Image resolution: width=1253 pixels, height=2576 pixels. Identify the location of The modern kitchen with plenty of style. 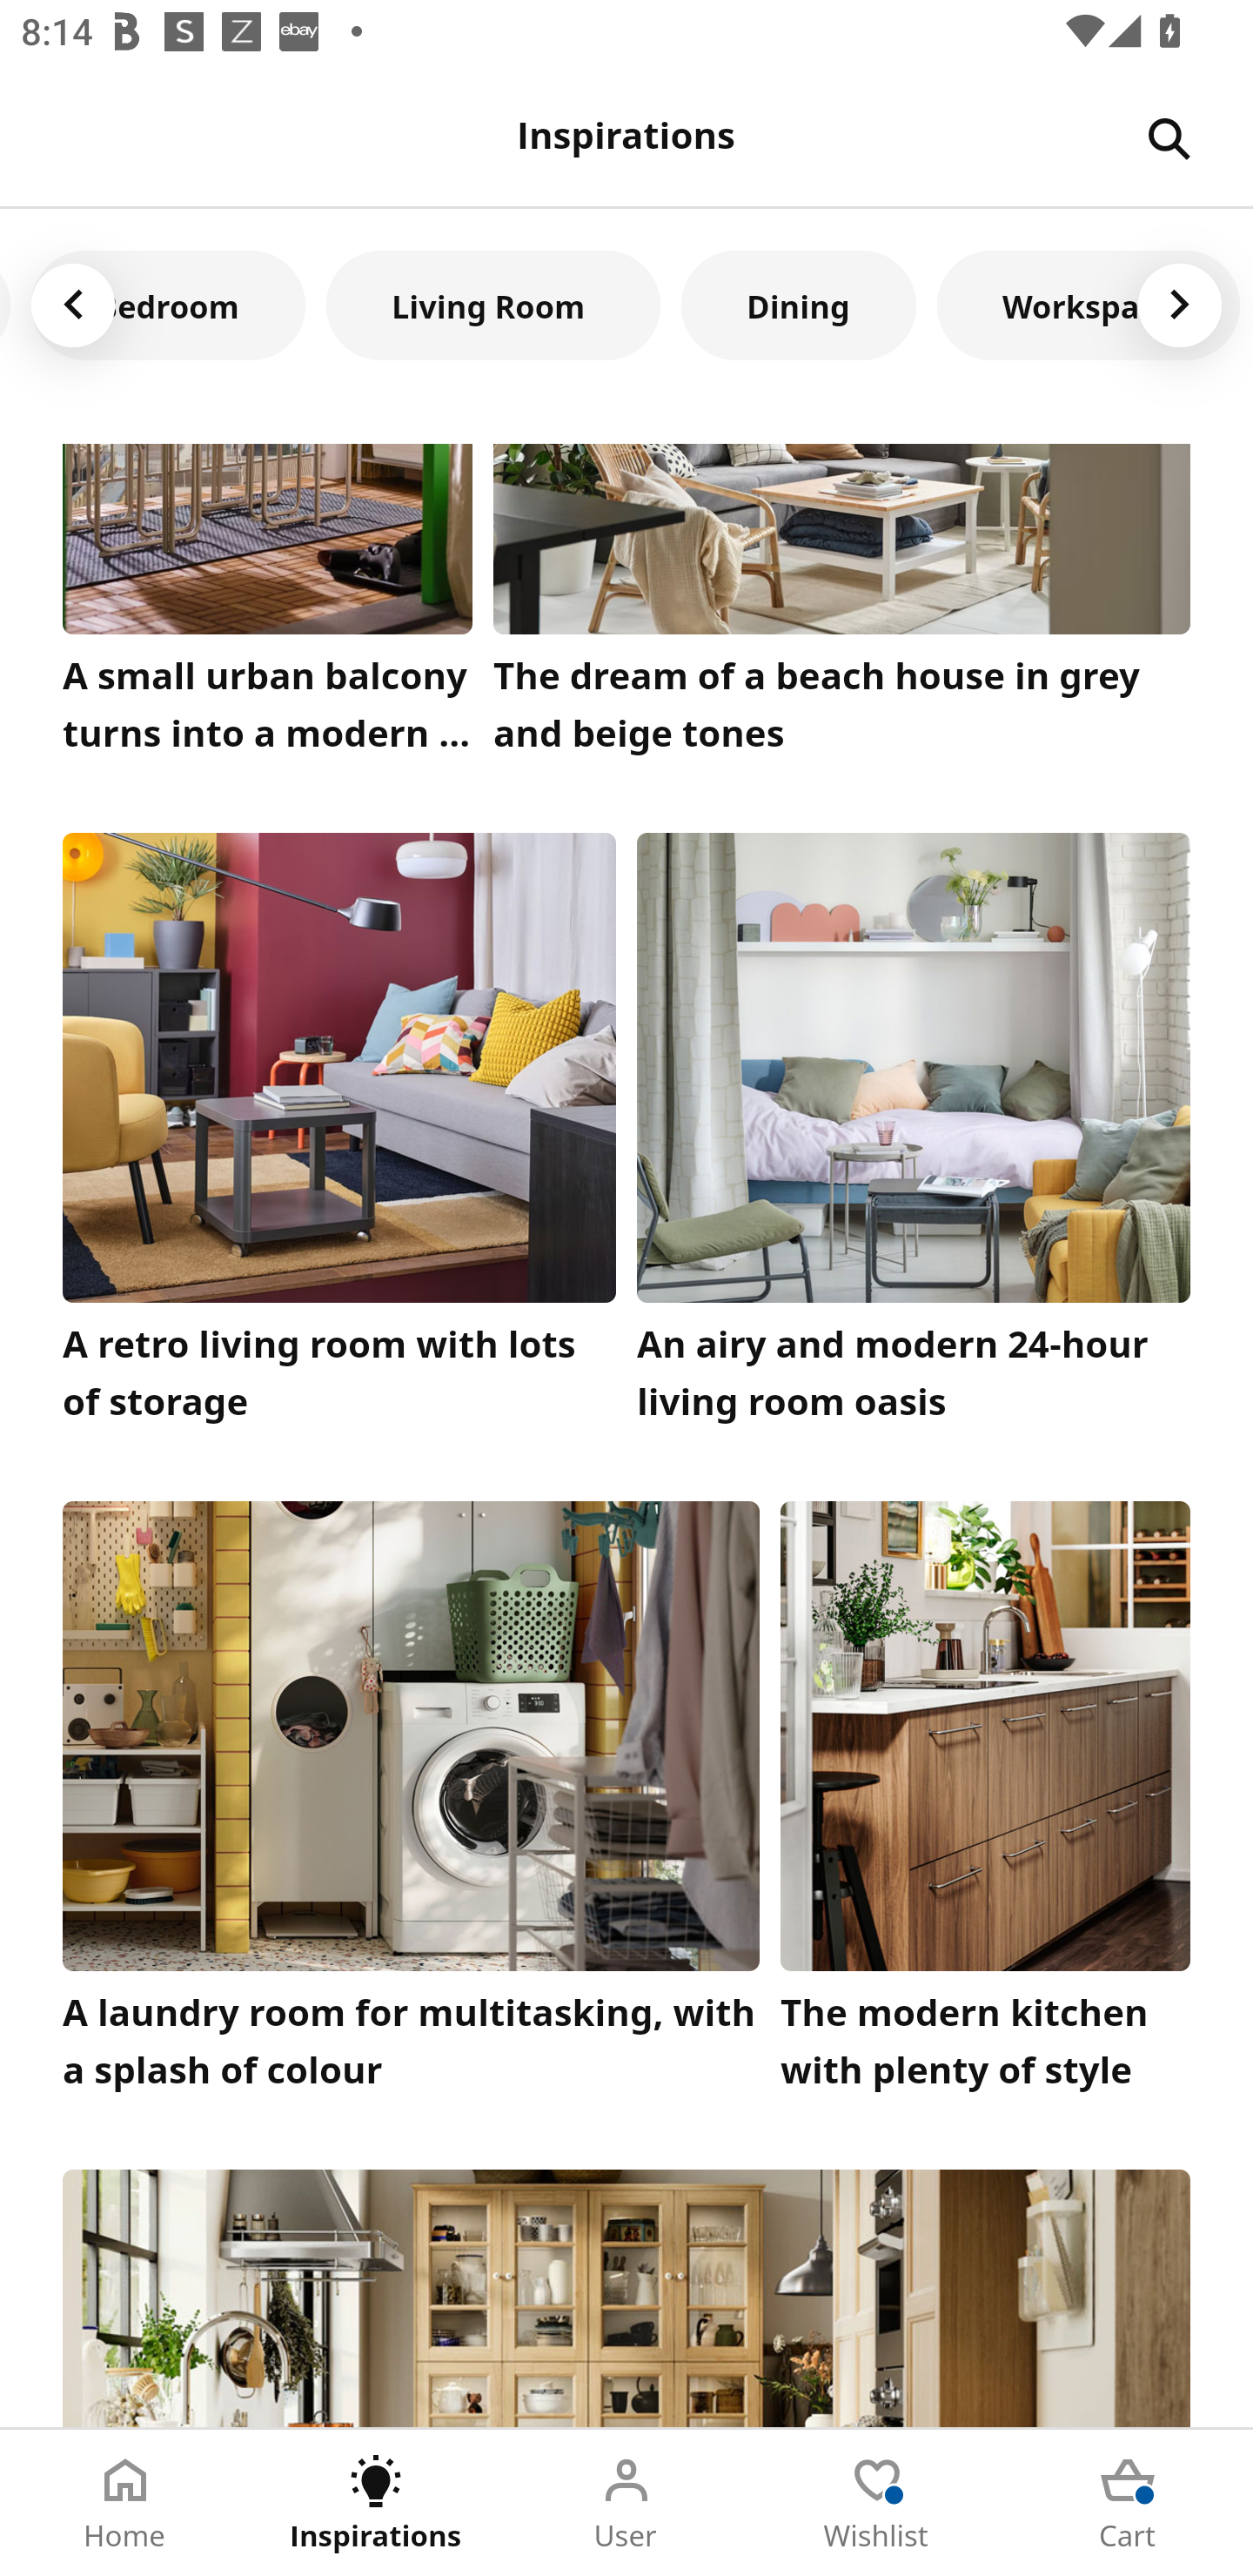
(985, 1804).